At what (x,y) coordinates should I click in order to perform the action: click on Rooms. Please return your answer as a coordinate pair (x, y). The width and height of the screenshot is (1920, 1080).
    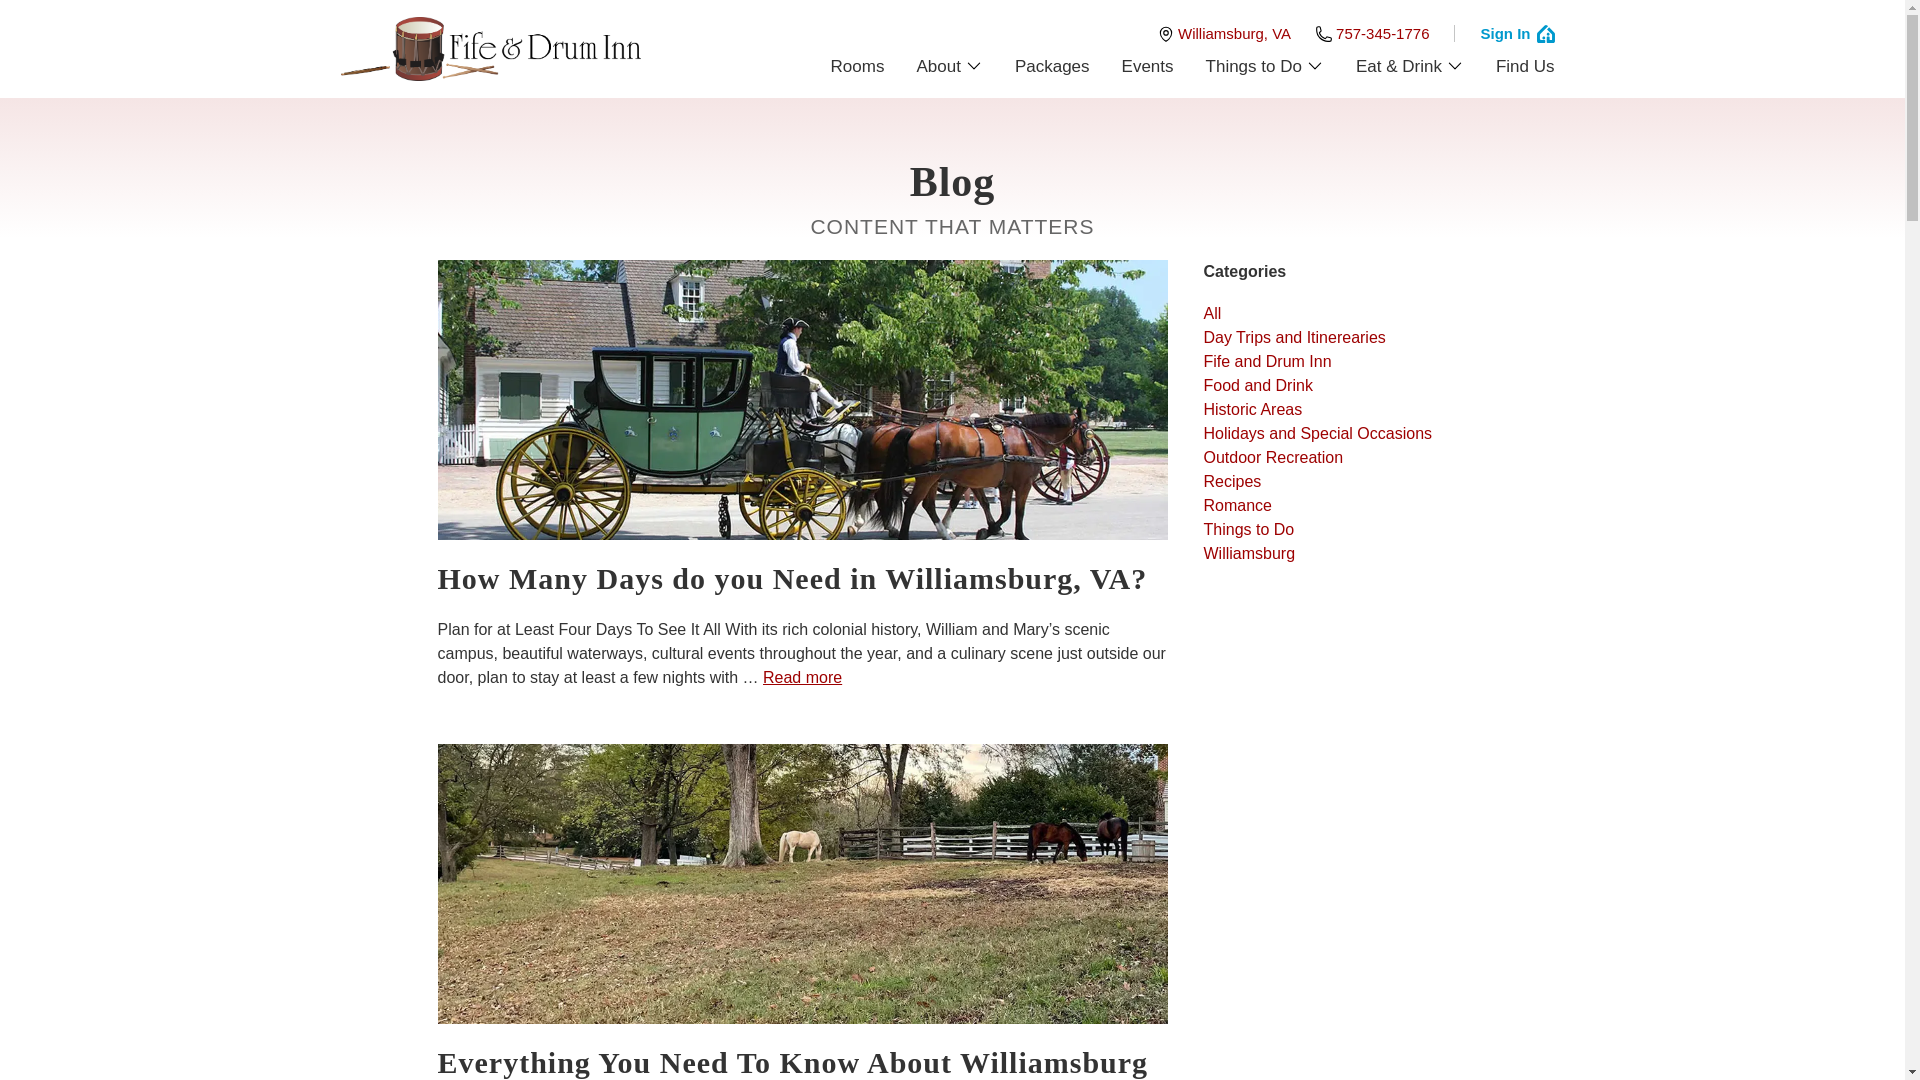
    Looking at the image, I should click on (858, 66).